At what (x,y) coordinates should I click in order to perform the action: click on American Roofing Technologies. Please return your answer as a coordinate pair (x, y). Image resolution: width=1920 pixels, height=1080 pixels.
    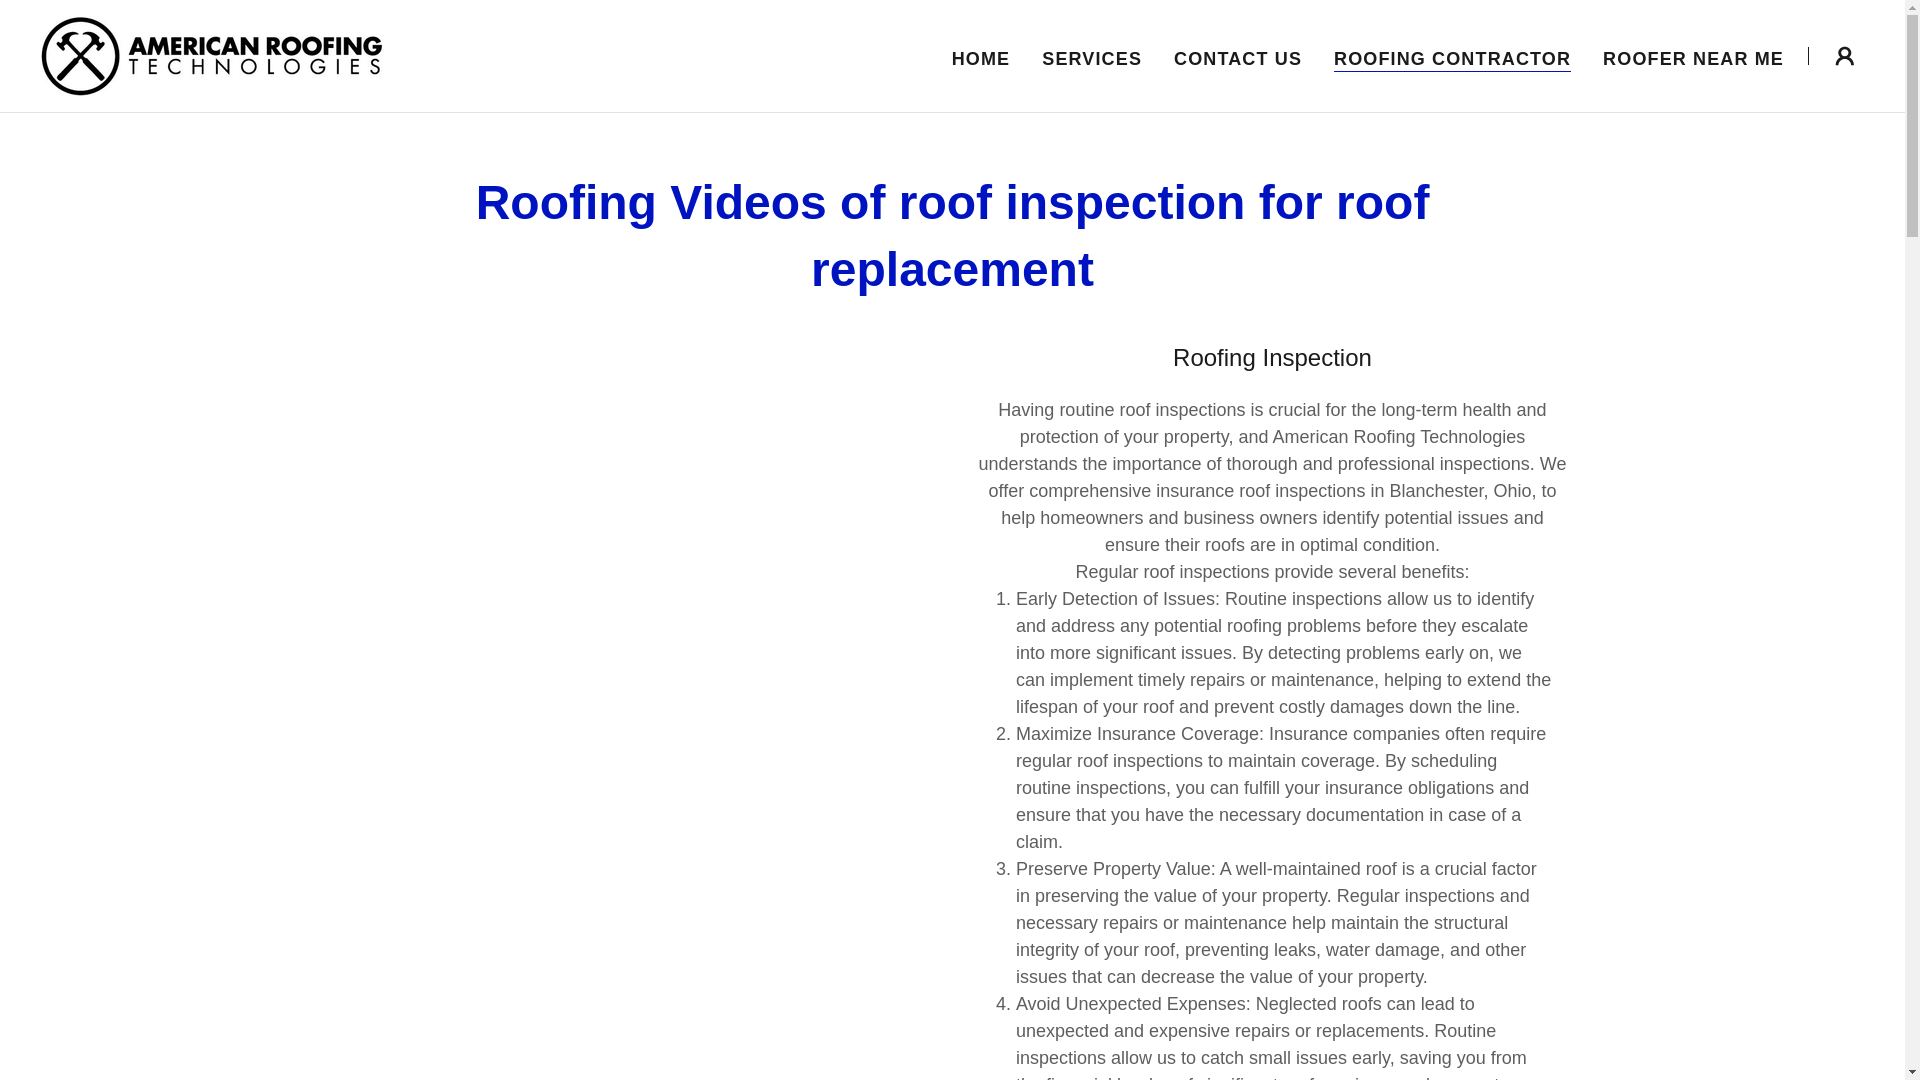
    Looking at the image, I should click on (212, 54).